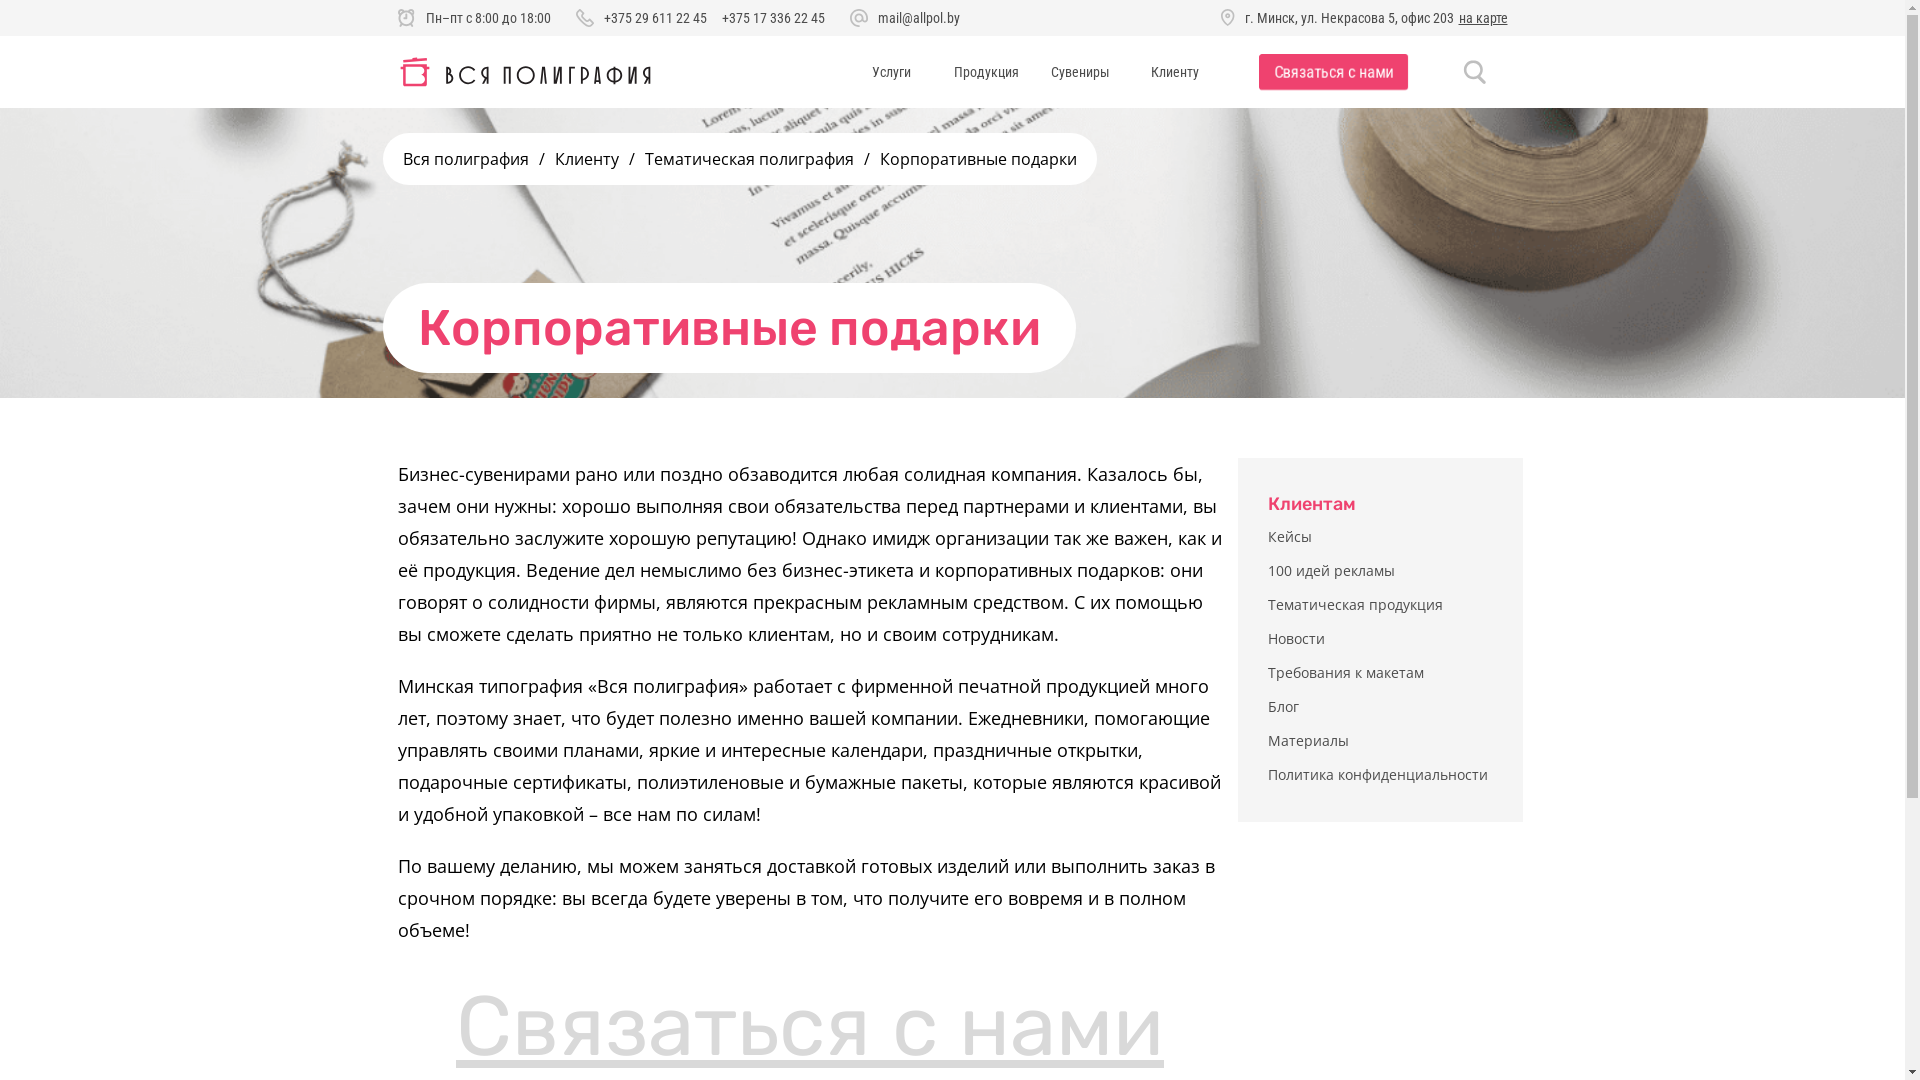 The image size is (1920, 1080). Describe the element at coordinates (919, 18) in the screenshot. I see `mail@allpol.by` at that location.